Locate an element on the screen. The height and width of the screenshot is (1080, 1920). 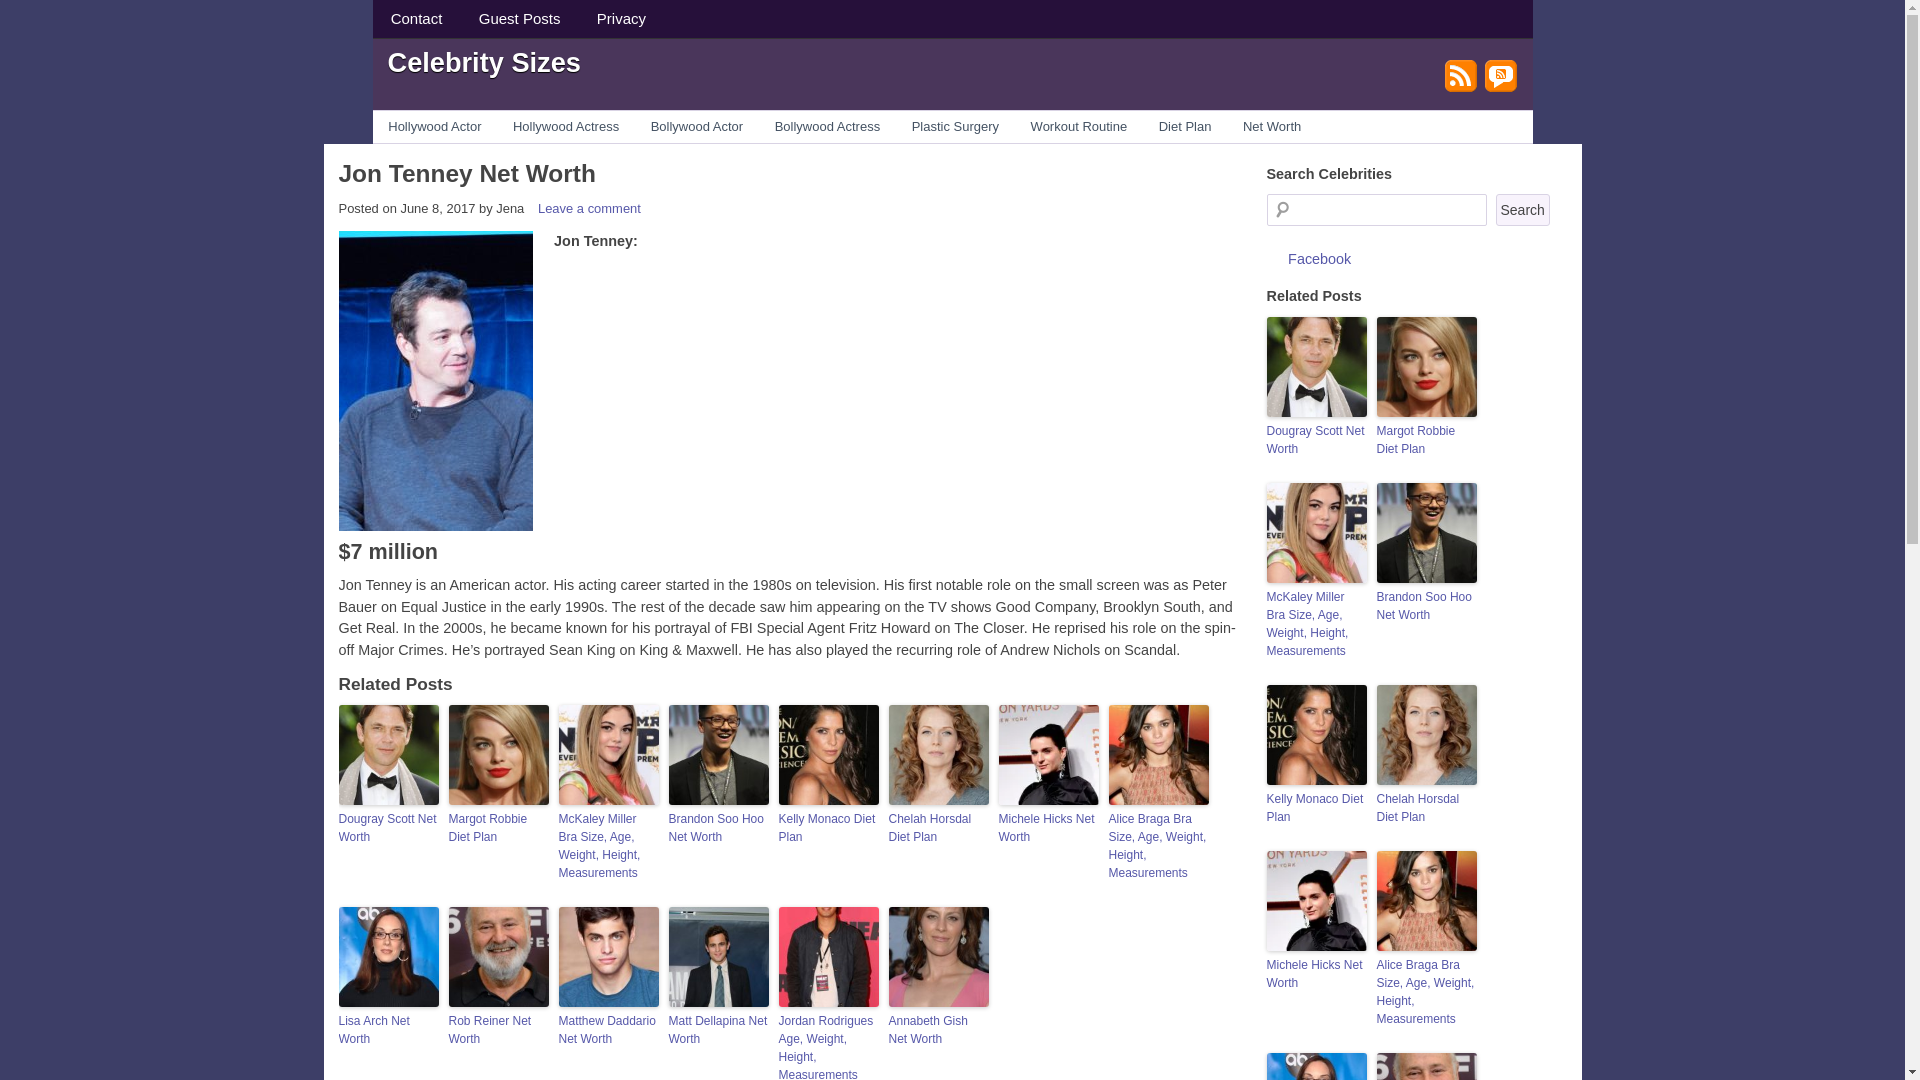
Privacy is located at coordinates (622, 18).